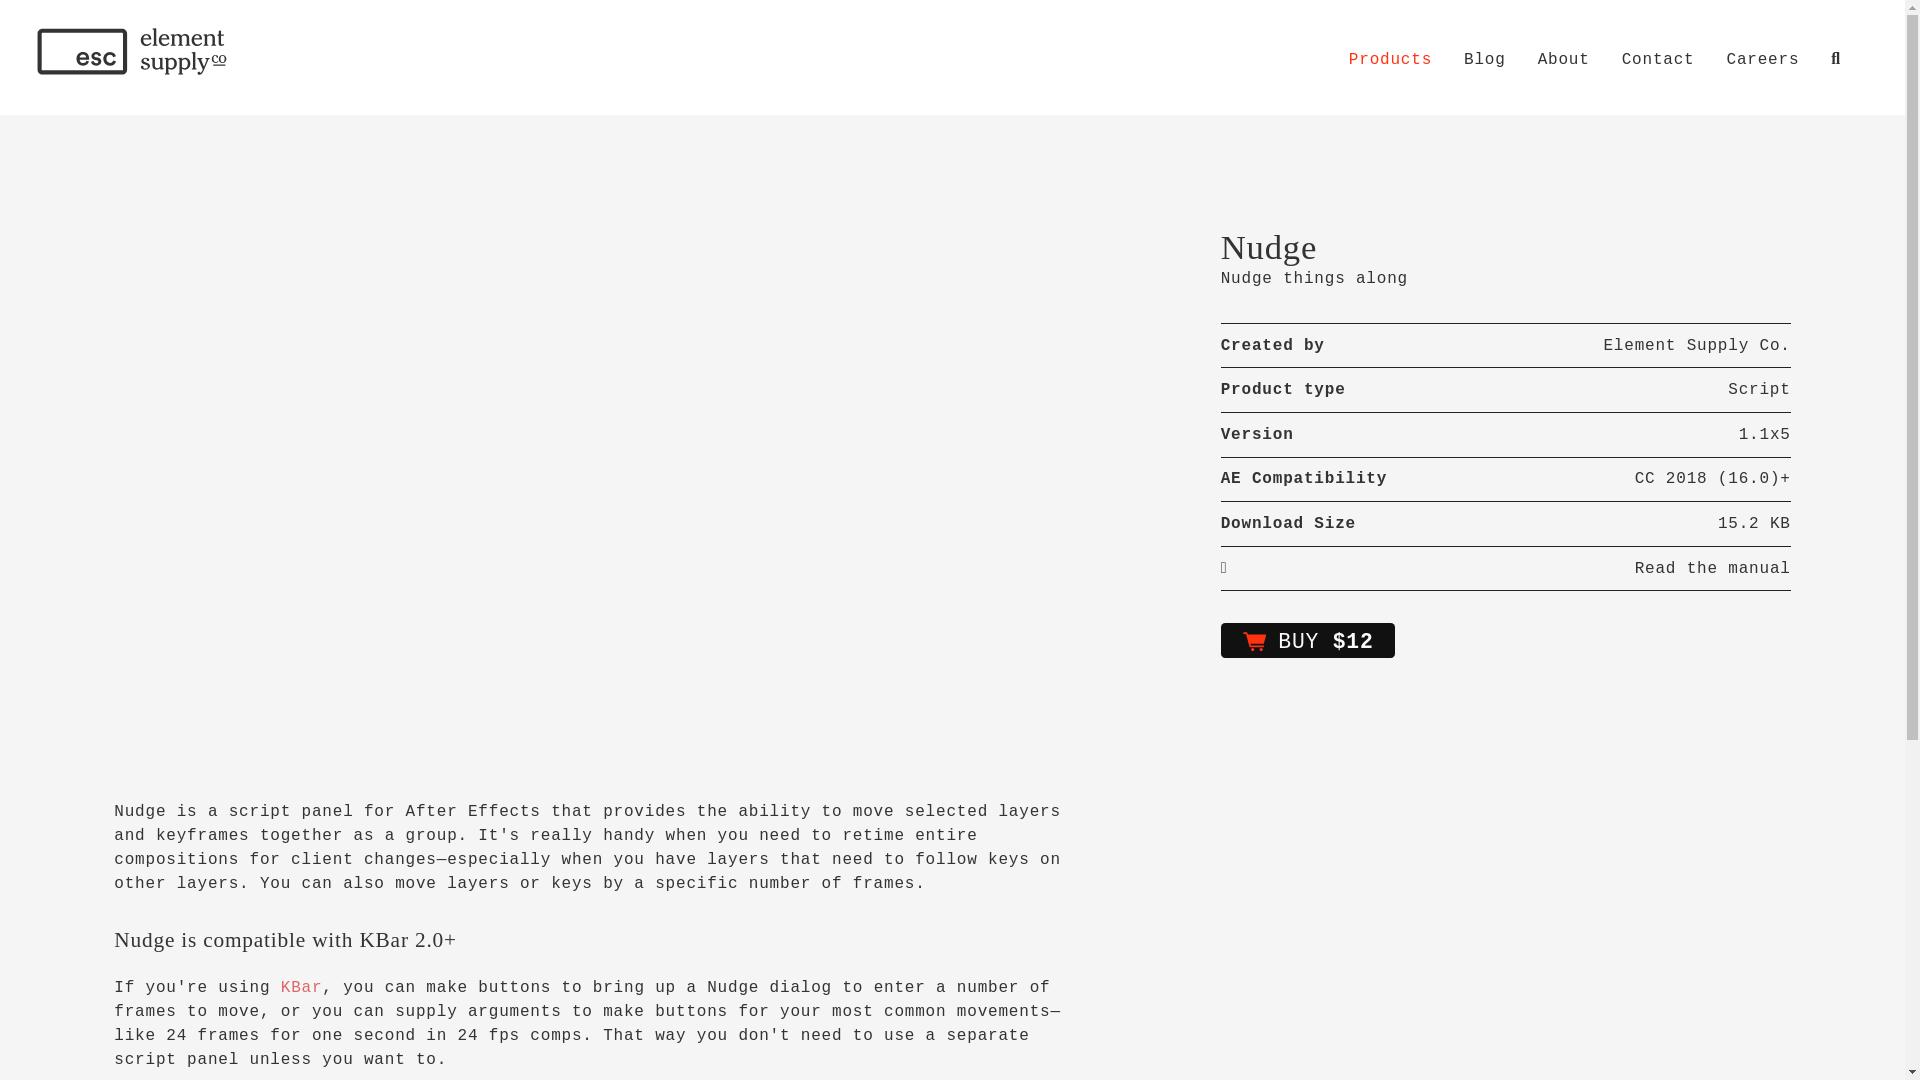  I want to click on Contact, so click(1658, 60).